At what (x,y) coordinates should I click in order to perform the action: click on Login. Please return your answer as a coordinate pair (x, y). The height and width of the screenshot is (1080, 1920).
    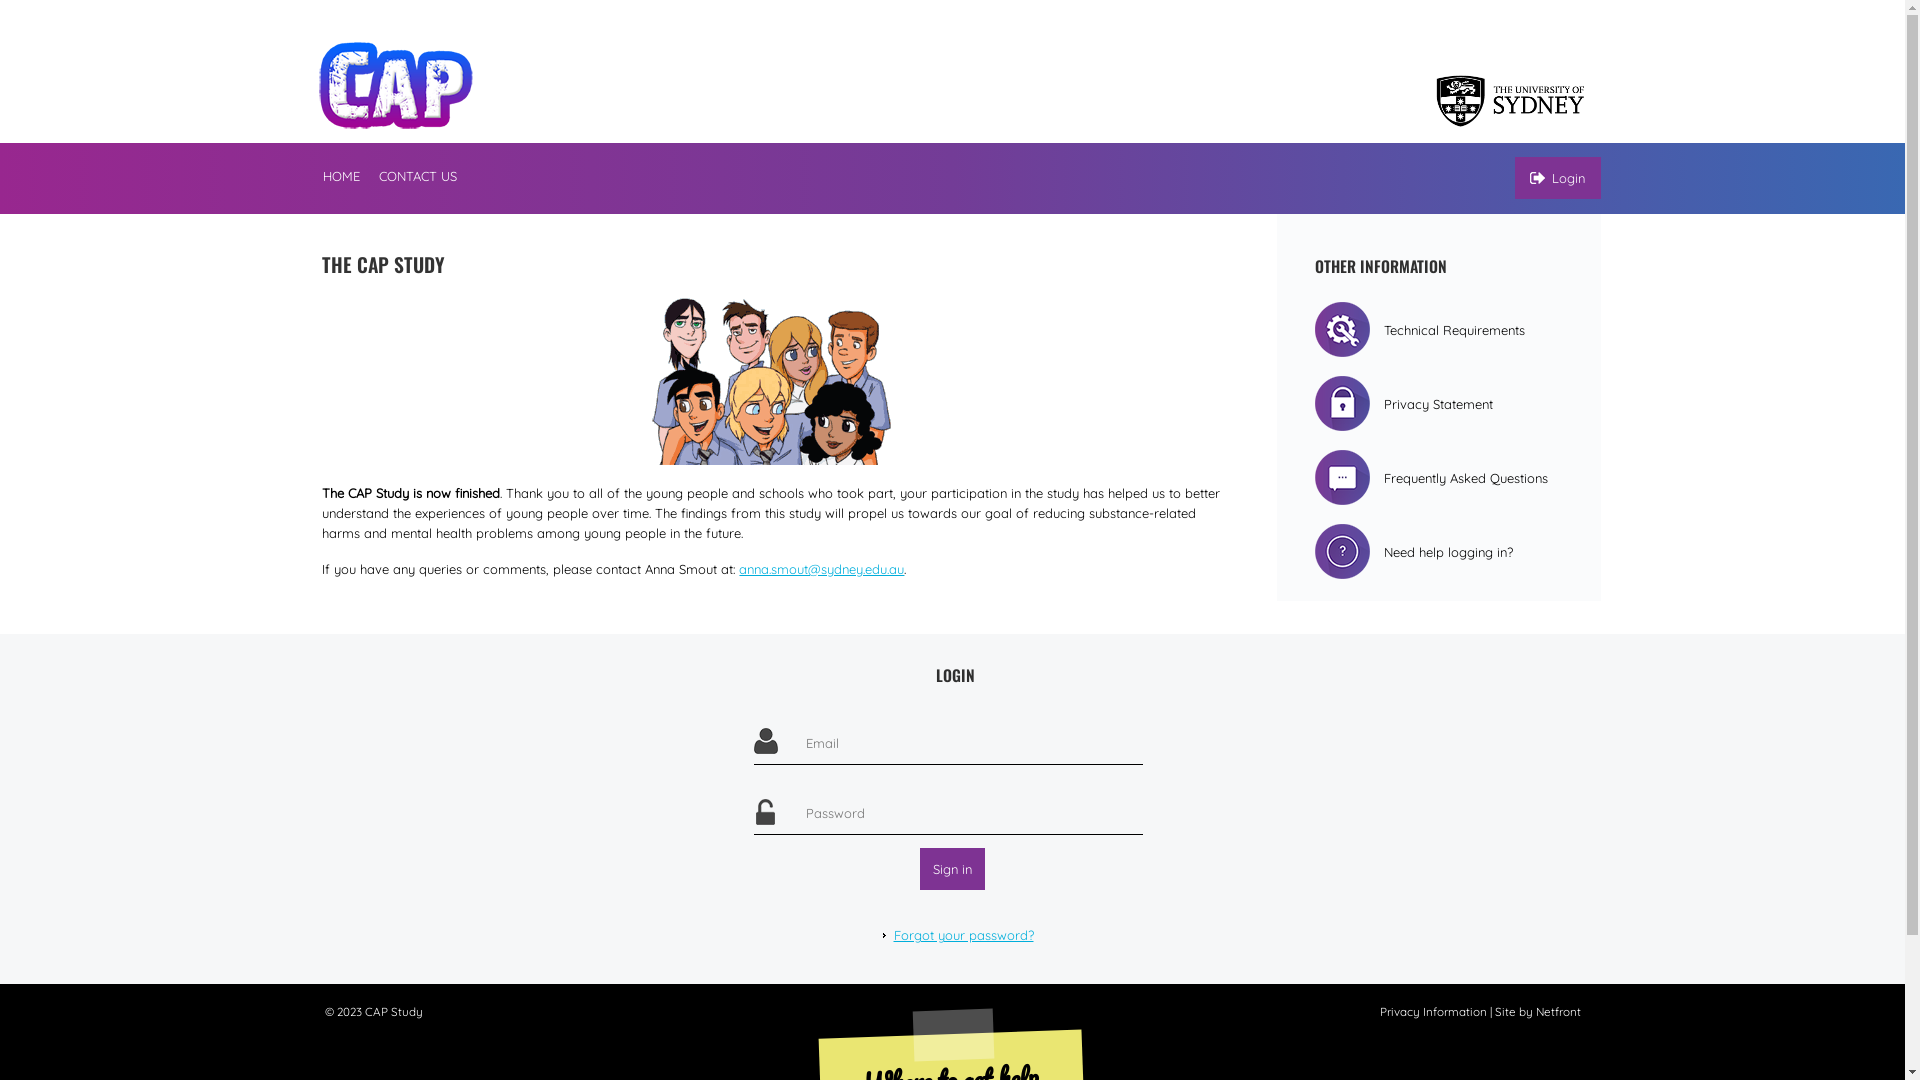
    Looking at the image, I should click on (1558, 178).